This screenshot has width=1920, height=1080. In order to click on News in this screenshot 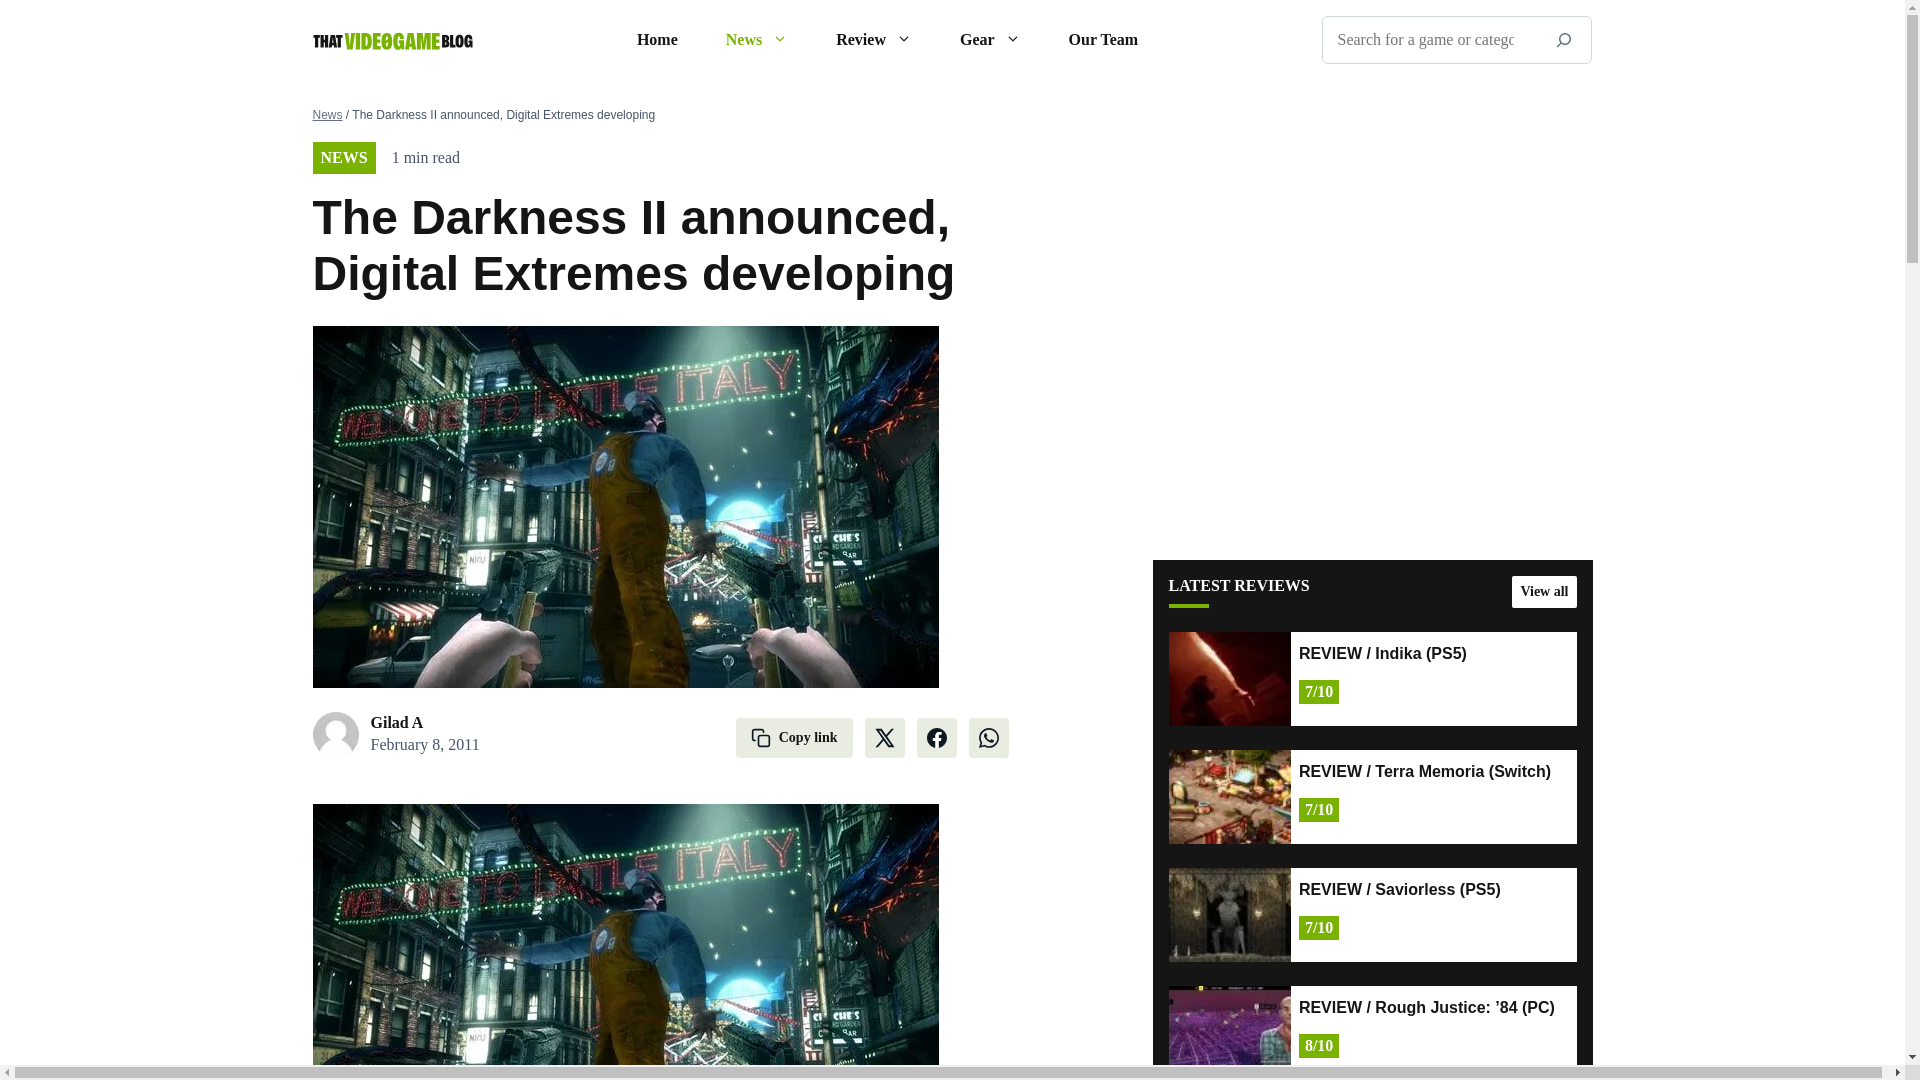, I will do `click(757, 40)`.